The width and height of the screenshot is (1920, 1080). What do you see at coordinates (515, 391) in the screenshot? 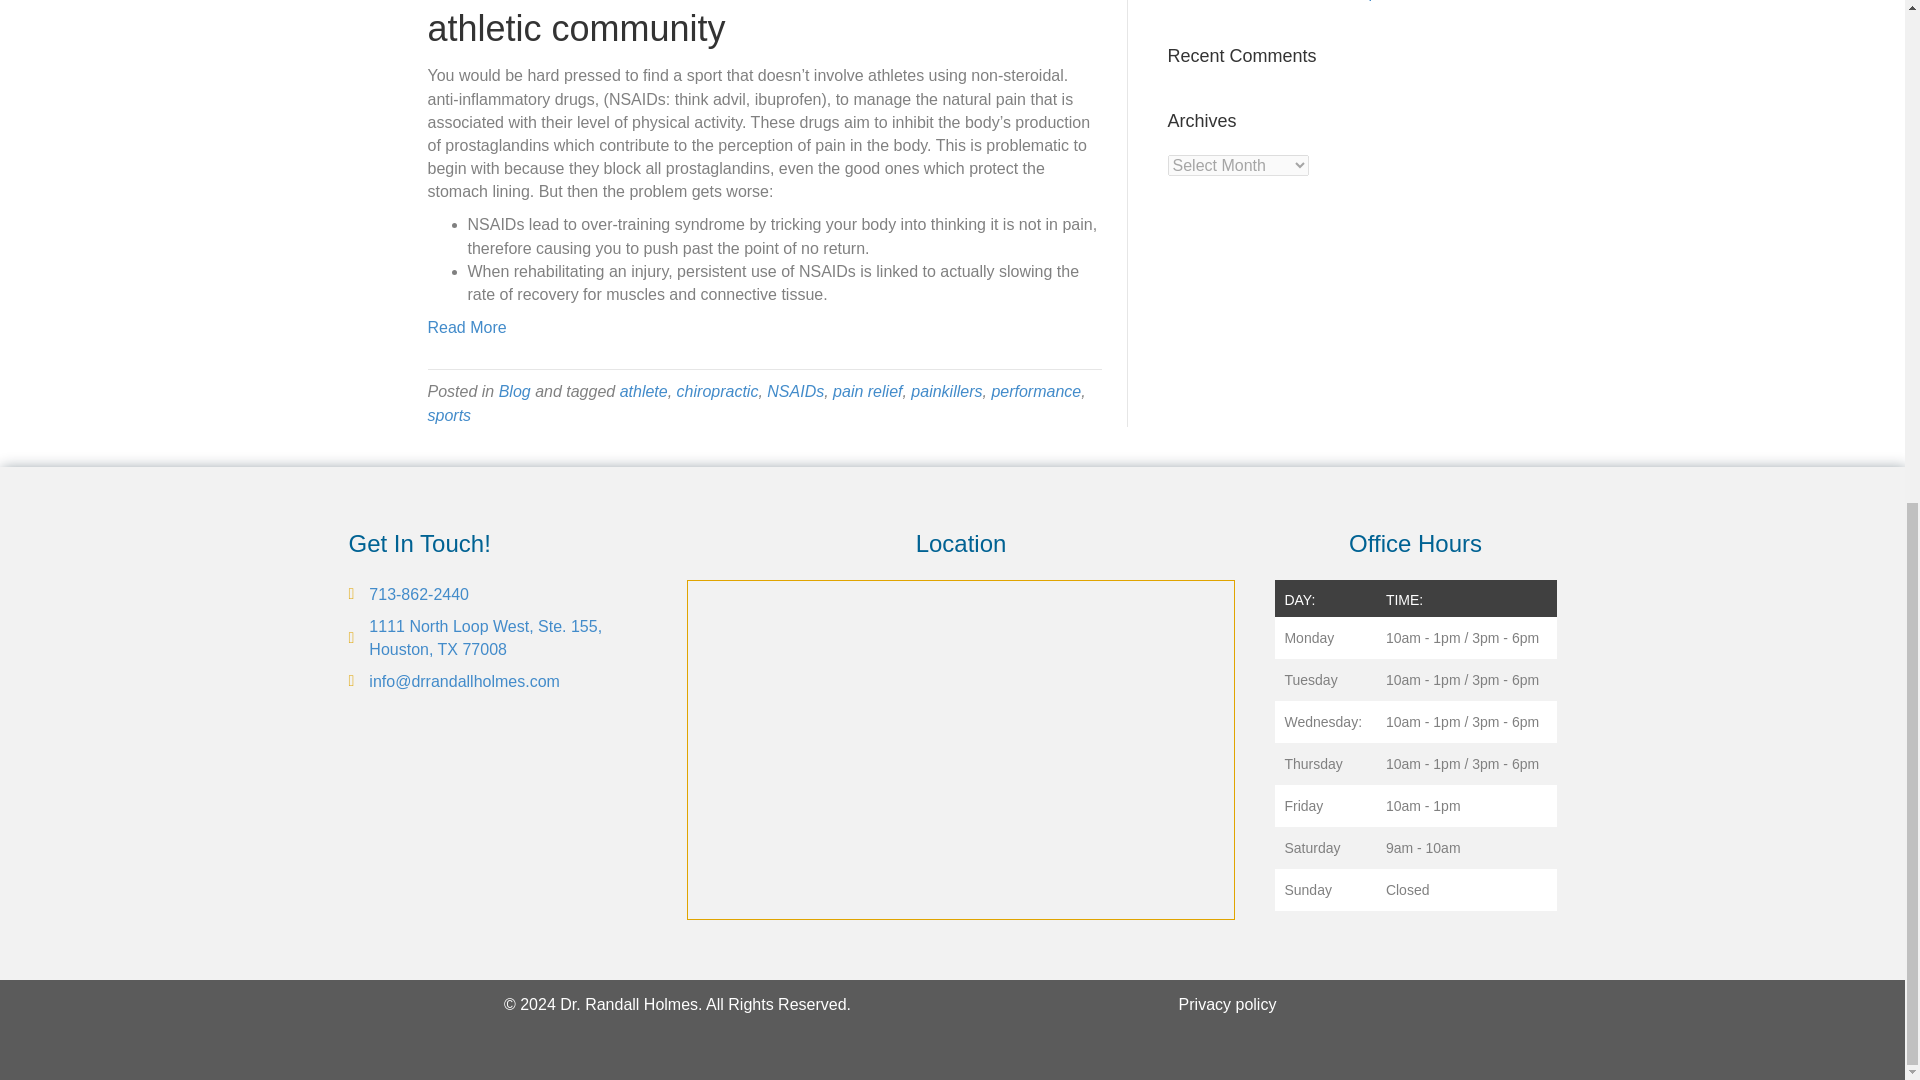
I see `Blog` at bounding box center [515, 391].